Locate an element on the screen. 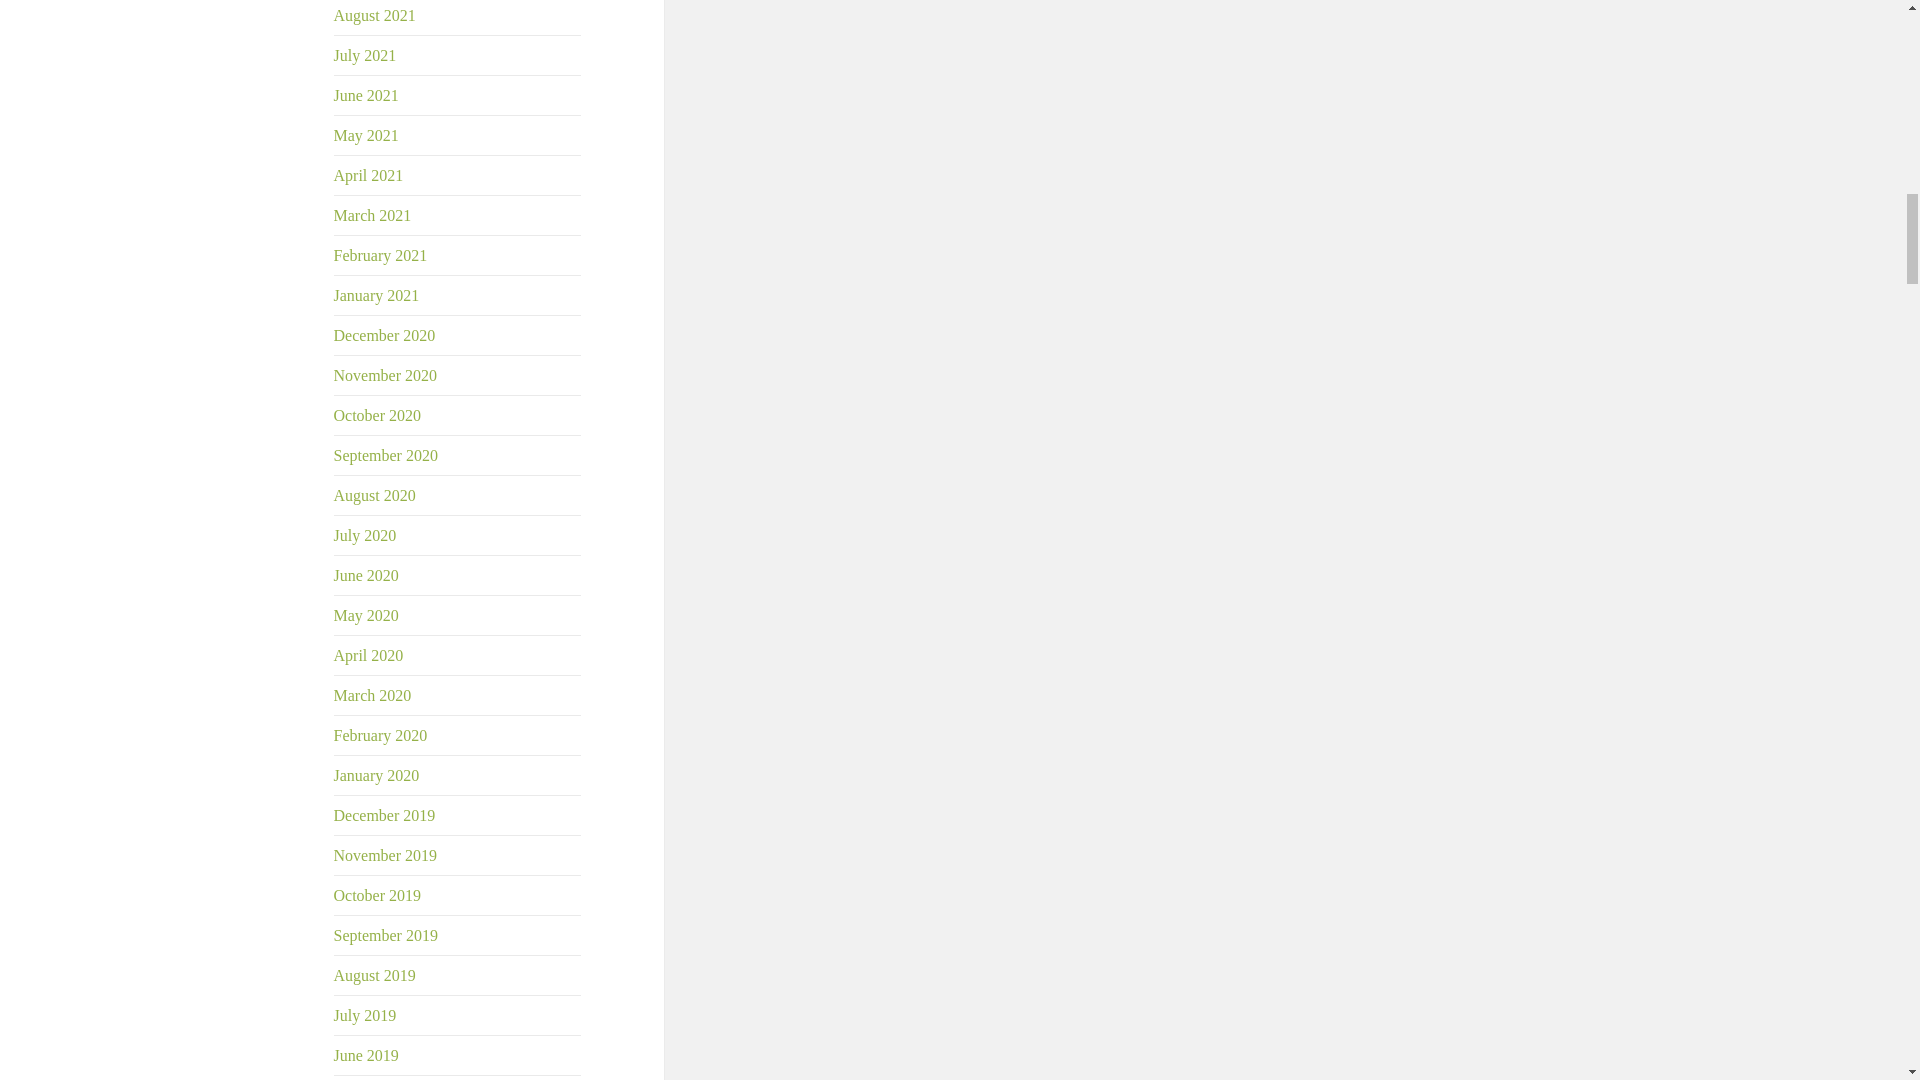 Image resolution: width=1920 pixels, height=1080 pixels. March 2021 is located at coordinates (373, 215).